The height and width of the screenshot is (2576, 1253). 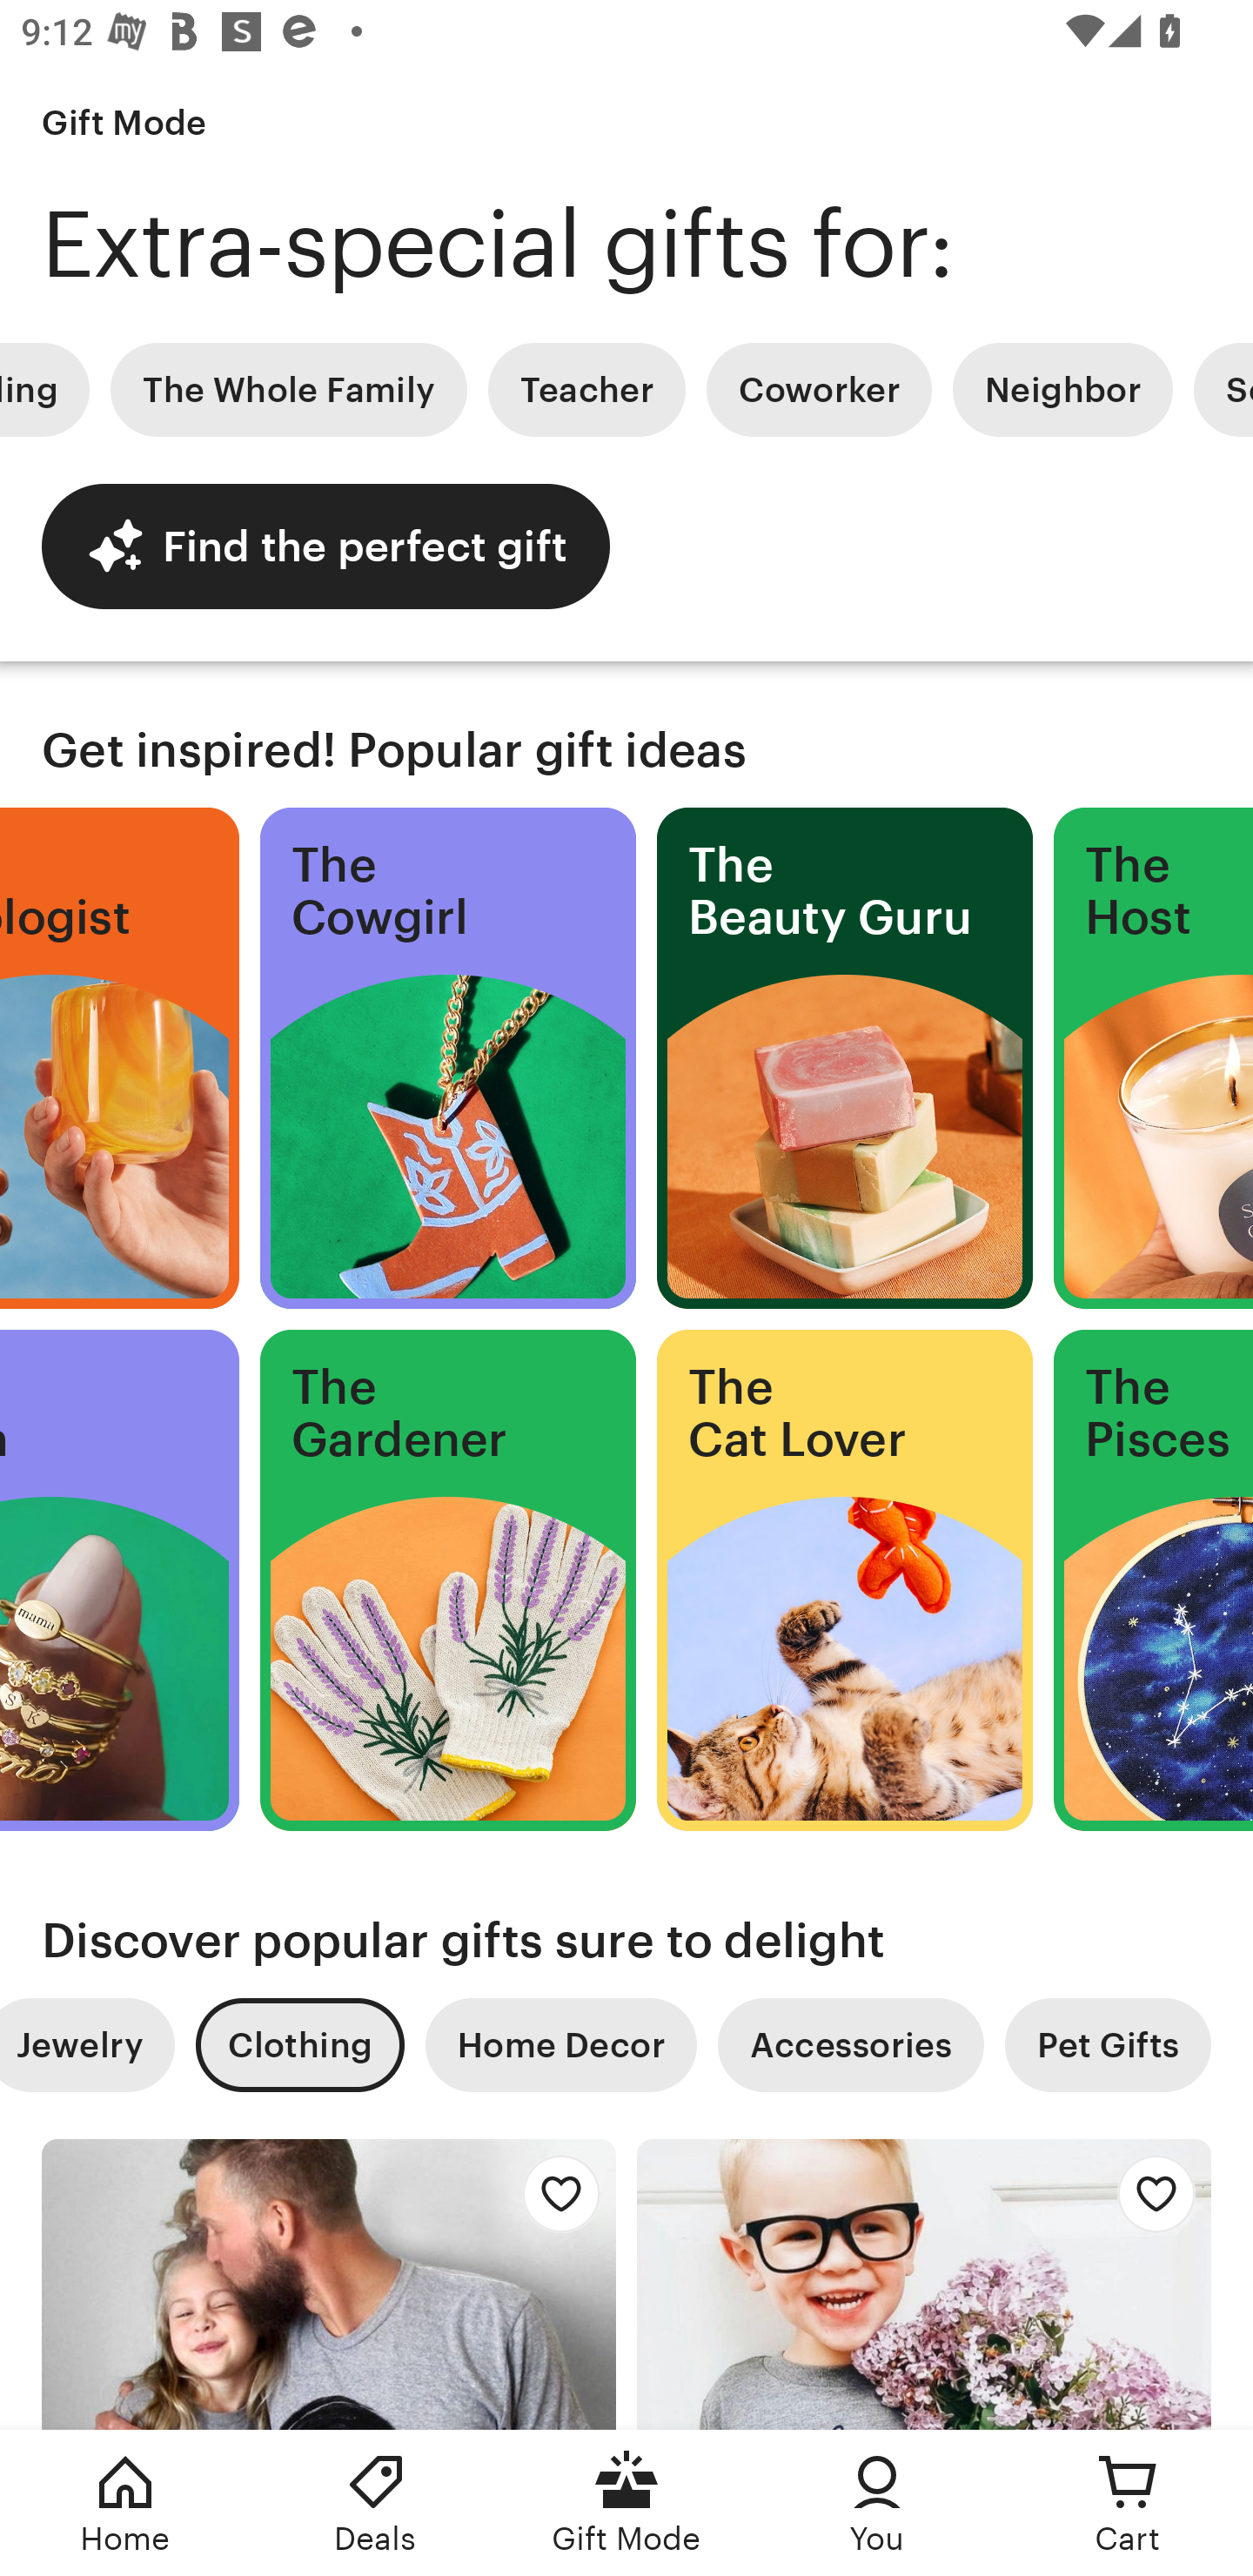 What do you see at coordinates (1128, 2503) in the screenshot?
I see `Cart` at bounding box center [1128, 2503].